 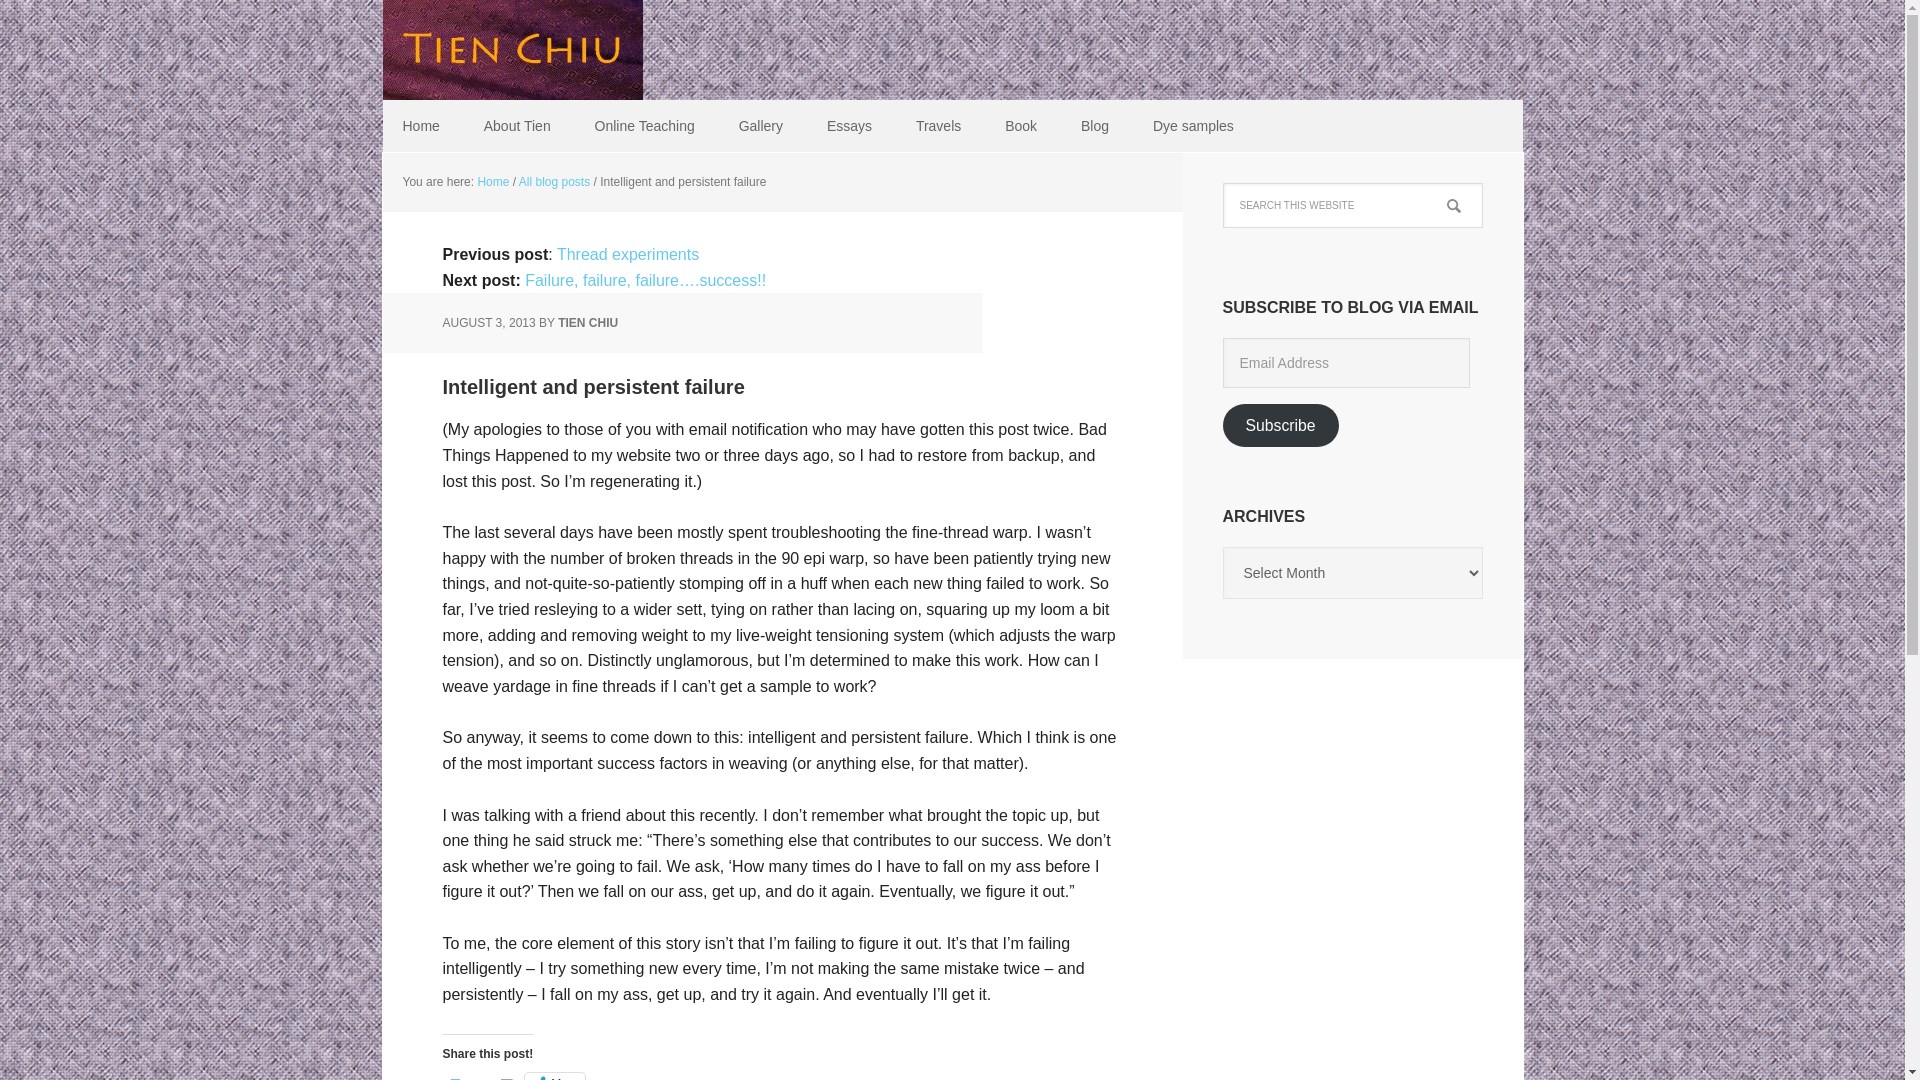 What do you see at coordinates (471, 1076) in the screenshot?
I see `Tweet` at bounding box center [471, 1076].